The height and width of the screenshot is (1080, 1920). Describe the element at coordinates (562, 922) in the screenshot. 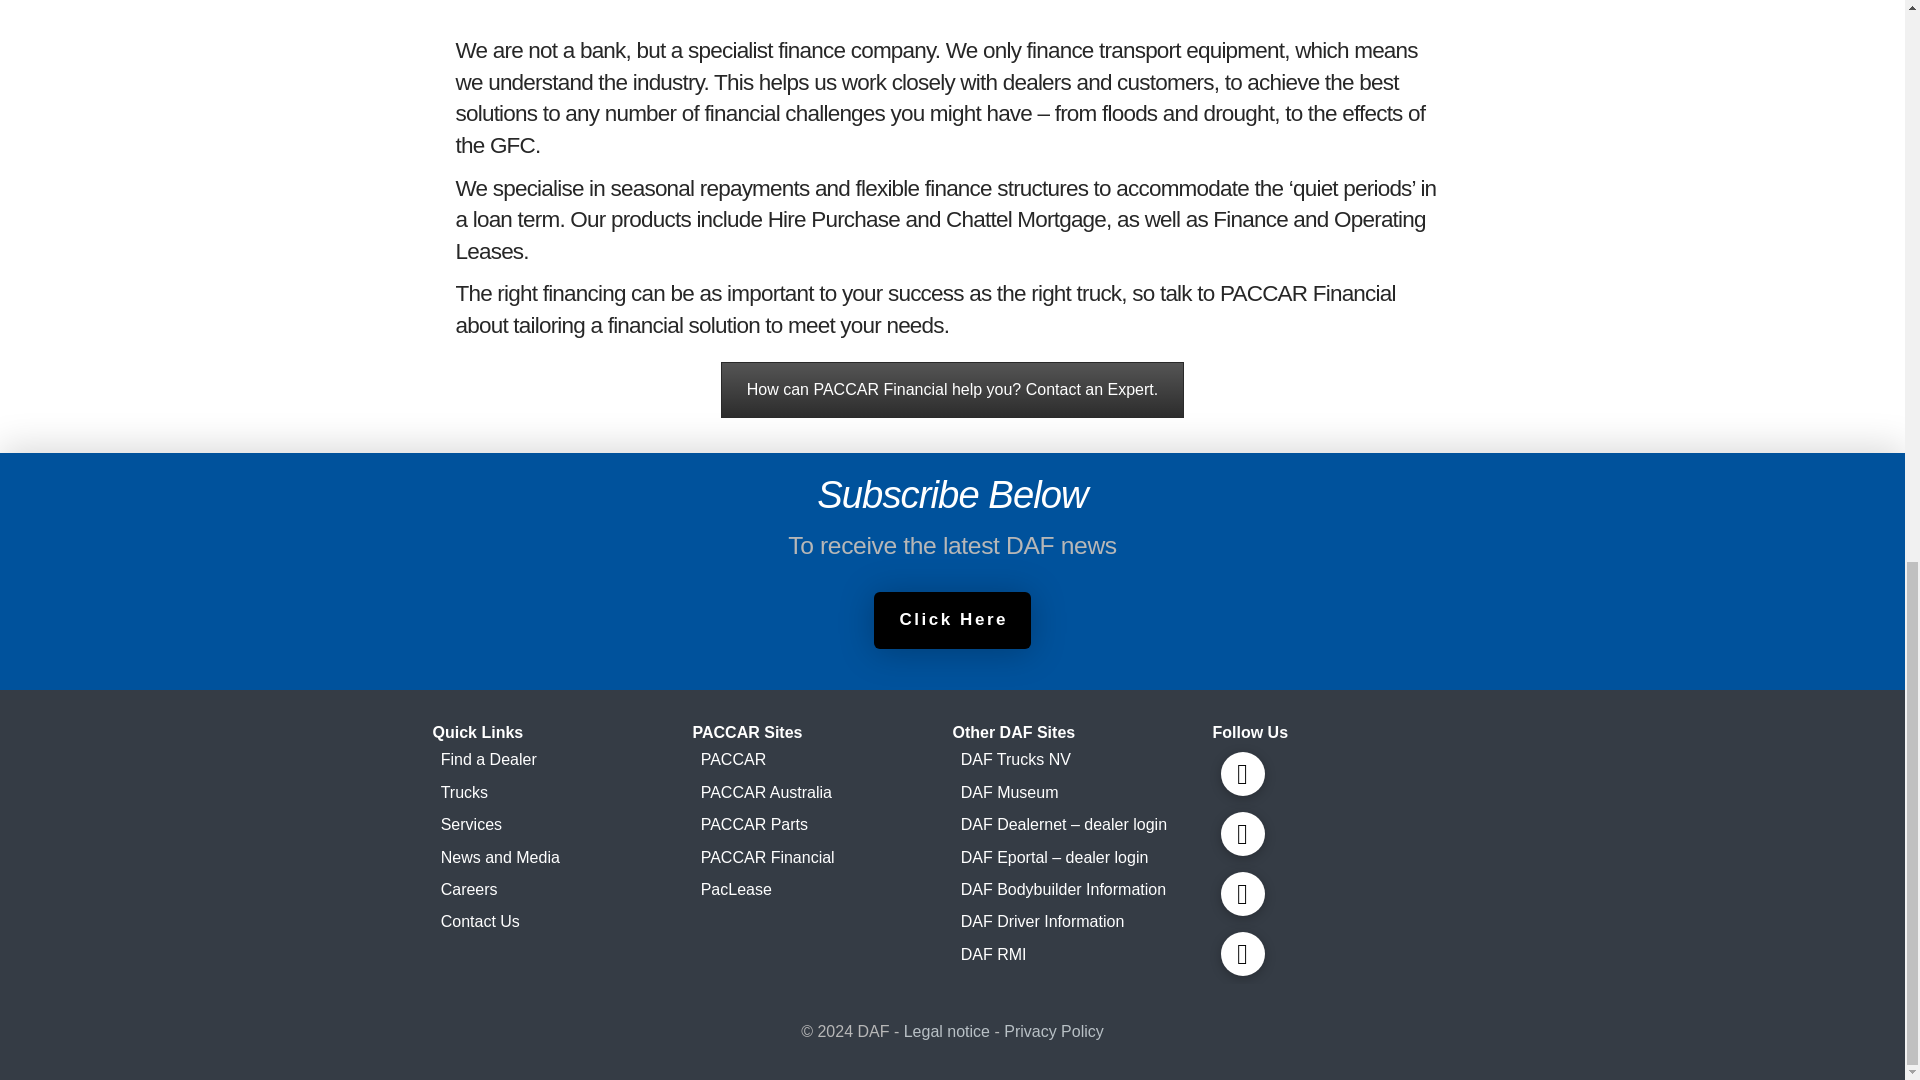

I see `Contact Us` at that location.